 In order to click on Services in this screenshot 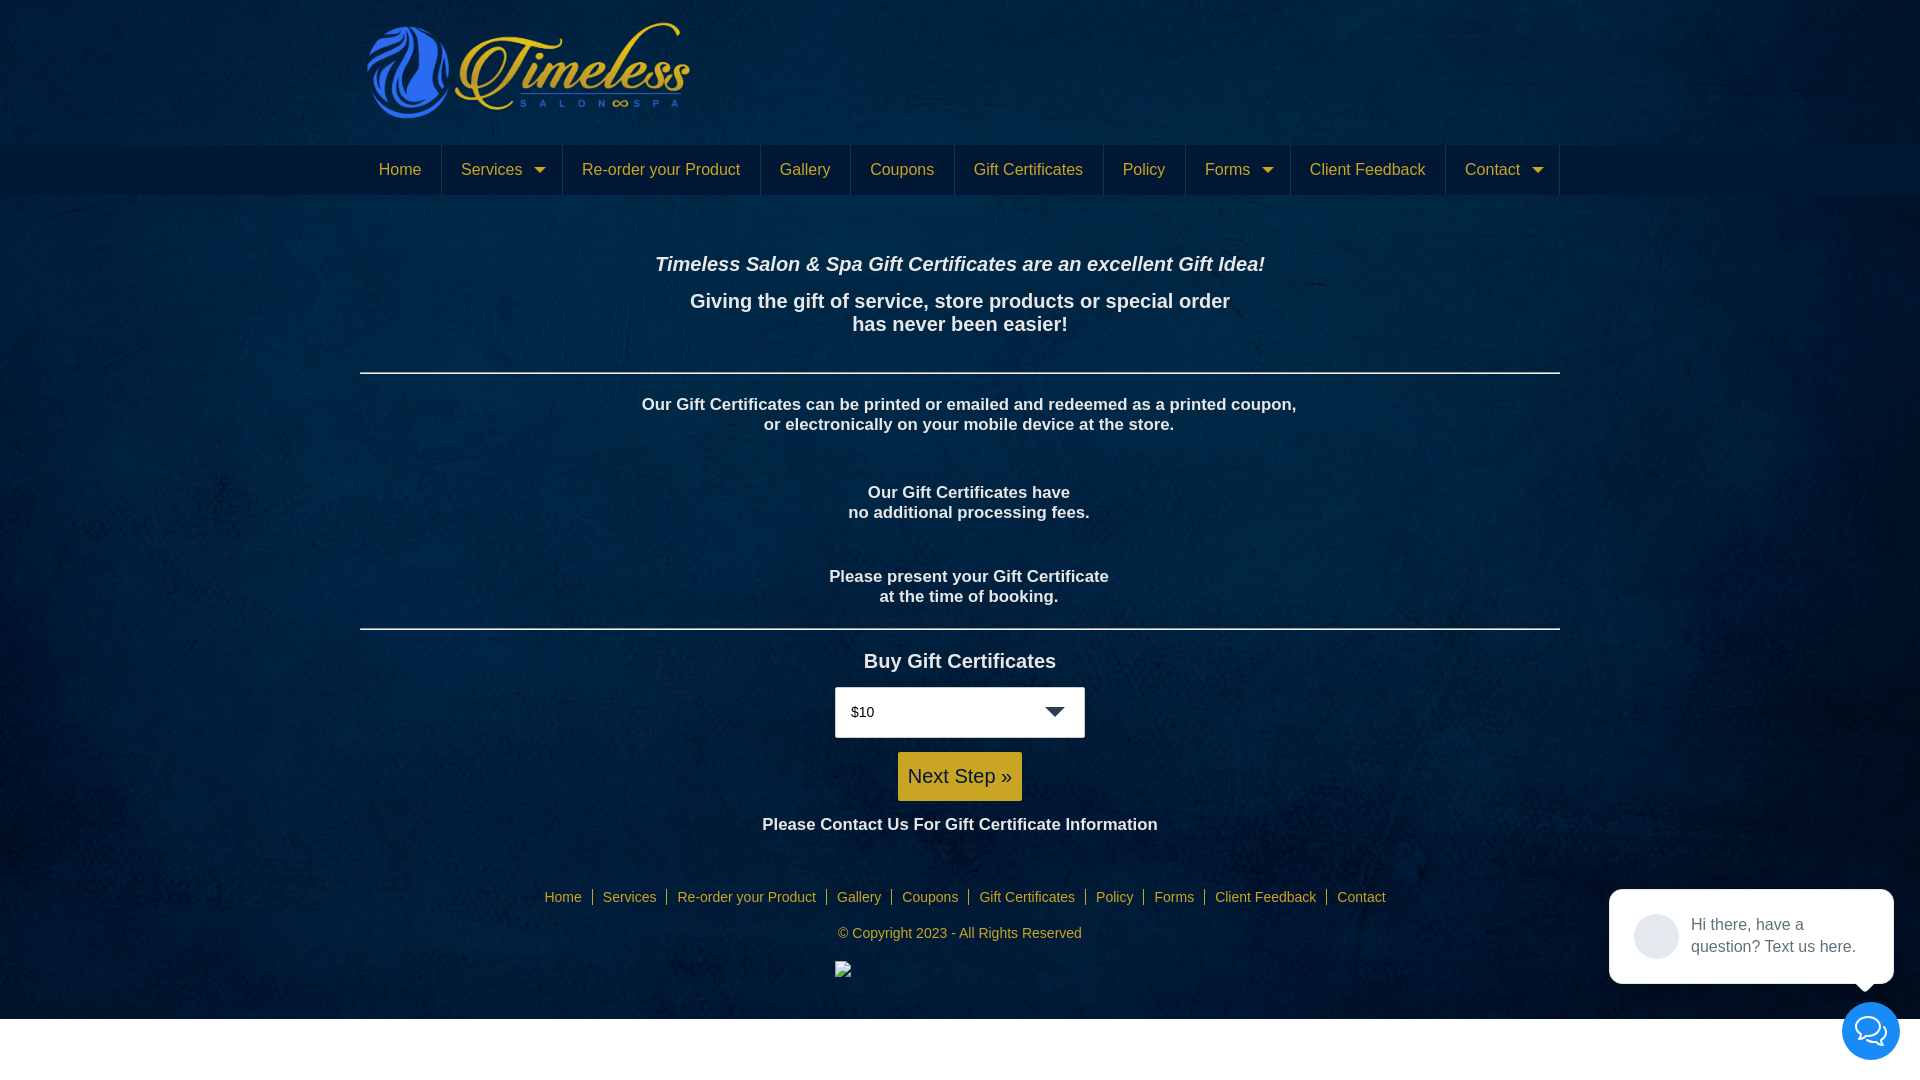, I will do `click(630, 896)`.